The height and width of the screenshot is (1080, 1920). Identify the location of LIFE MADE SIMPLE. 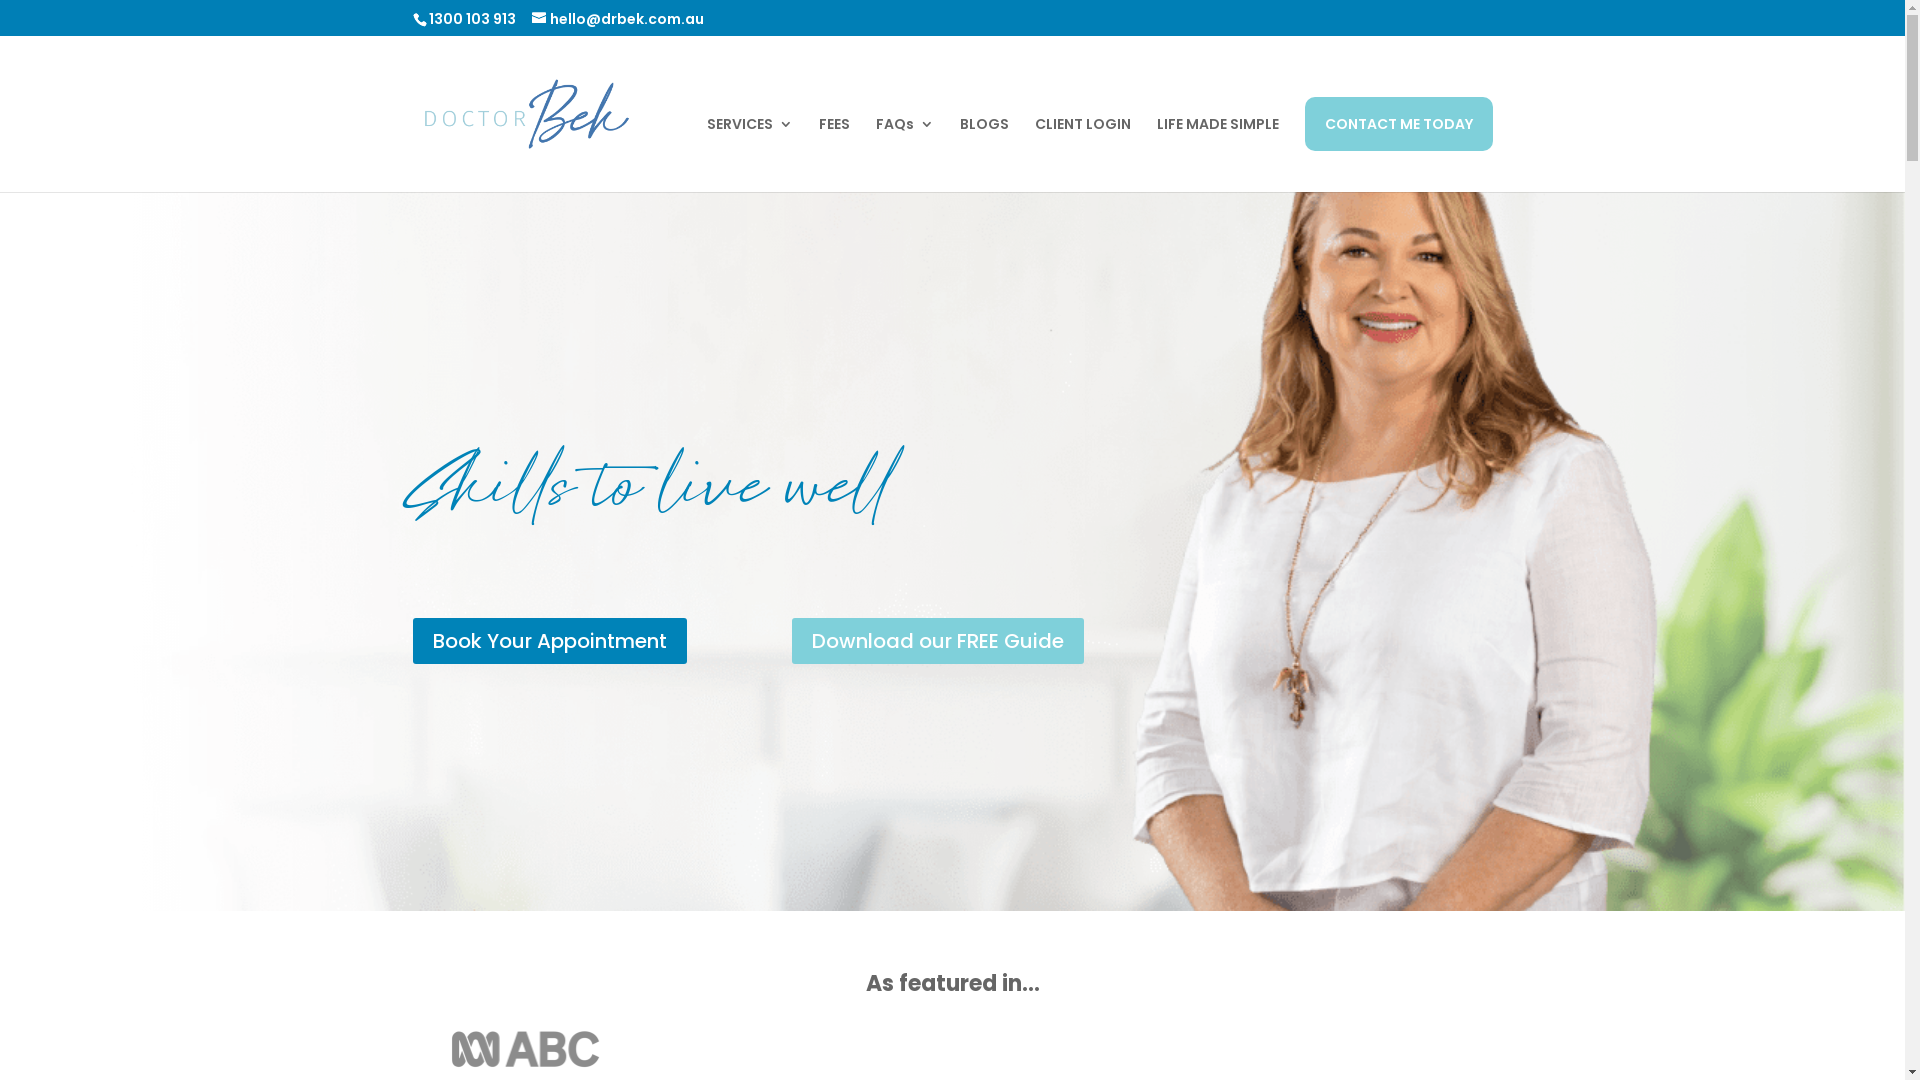
(1217, 154).